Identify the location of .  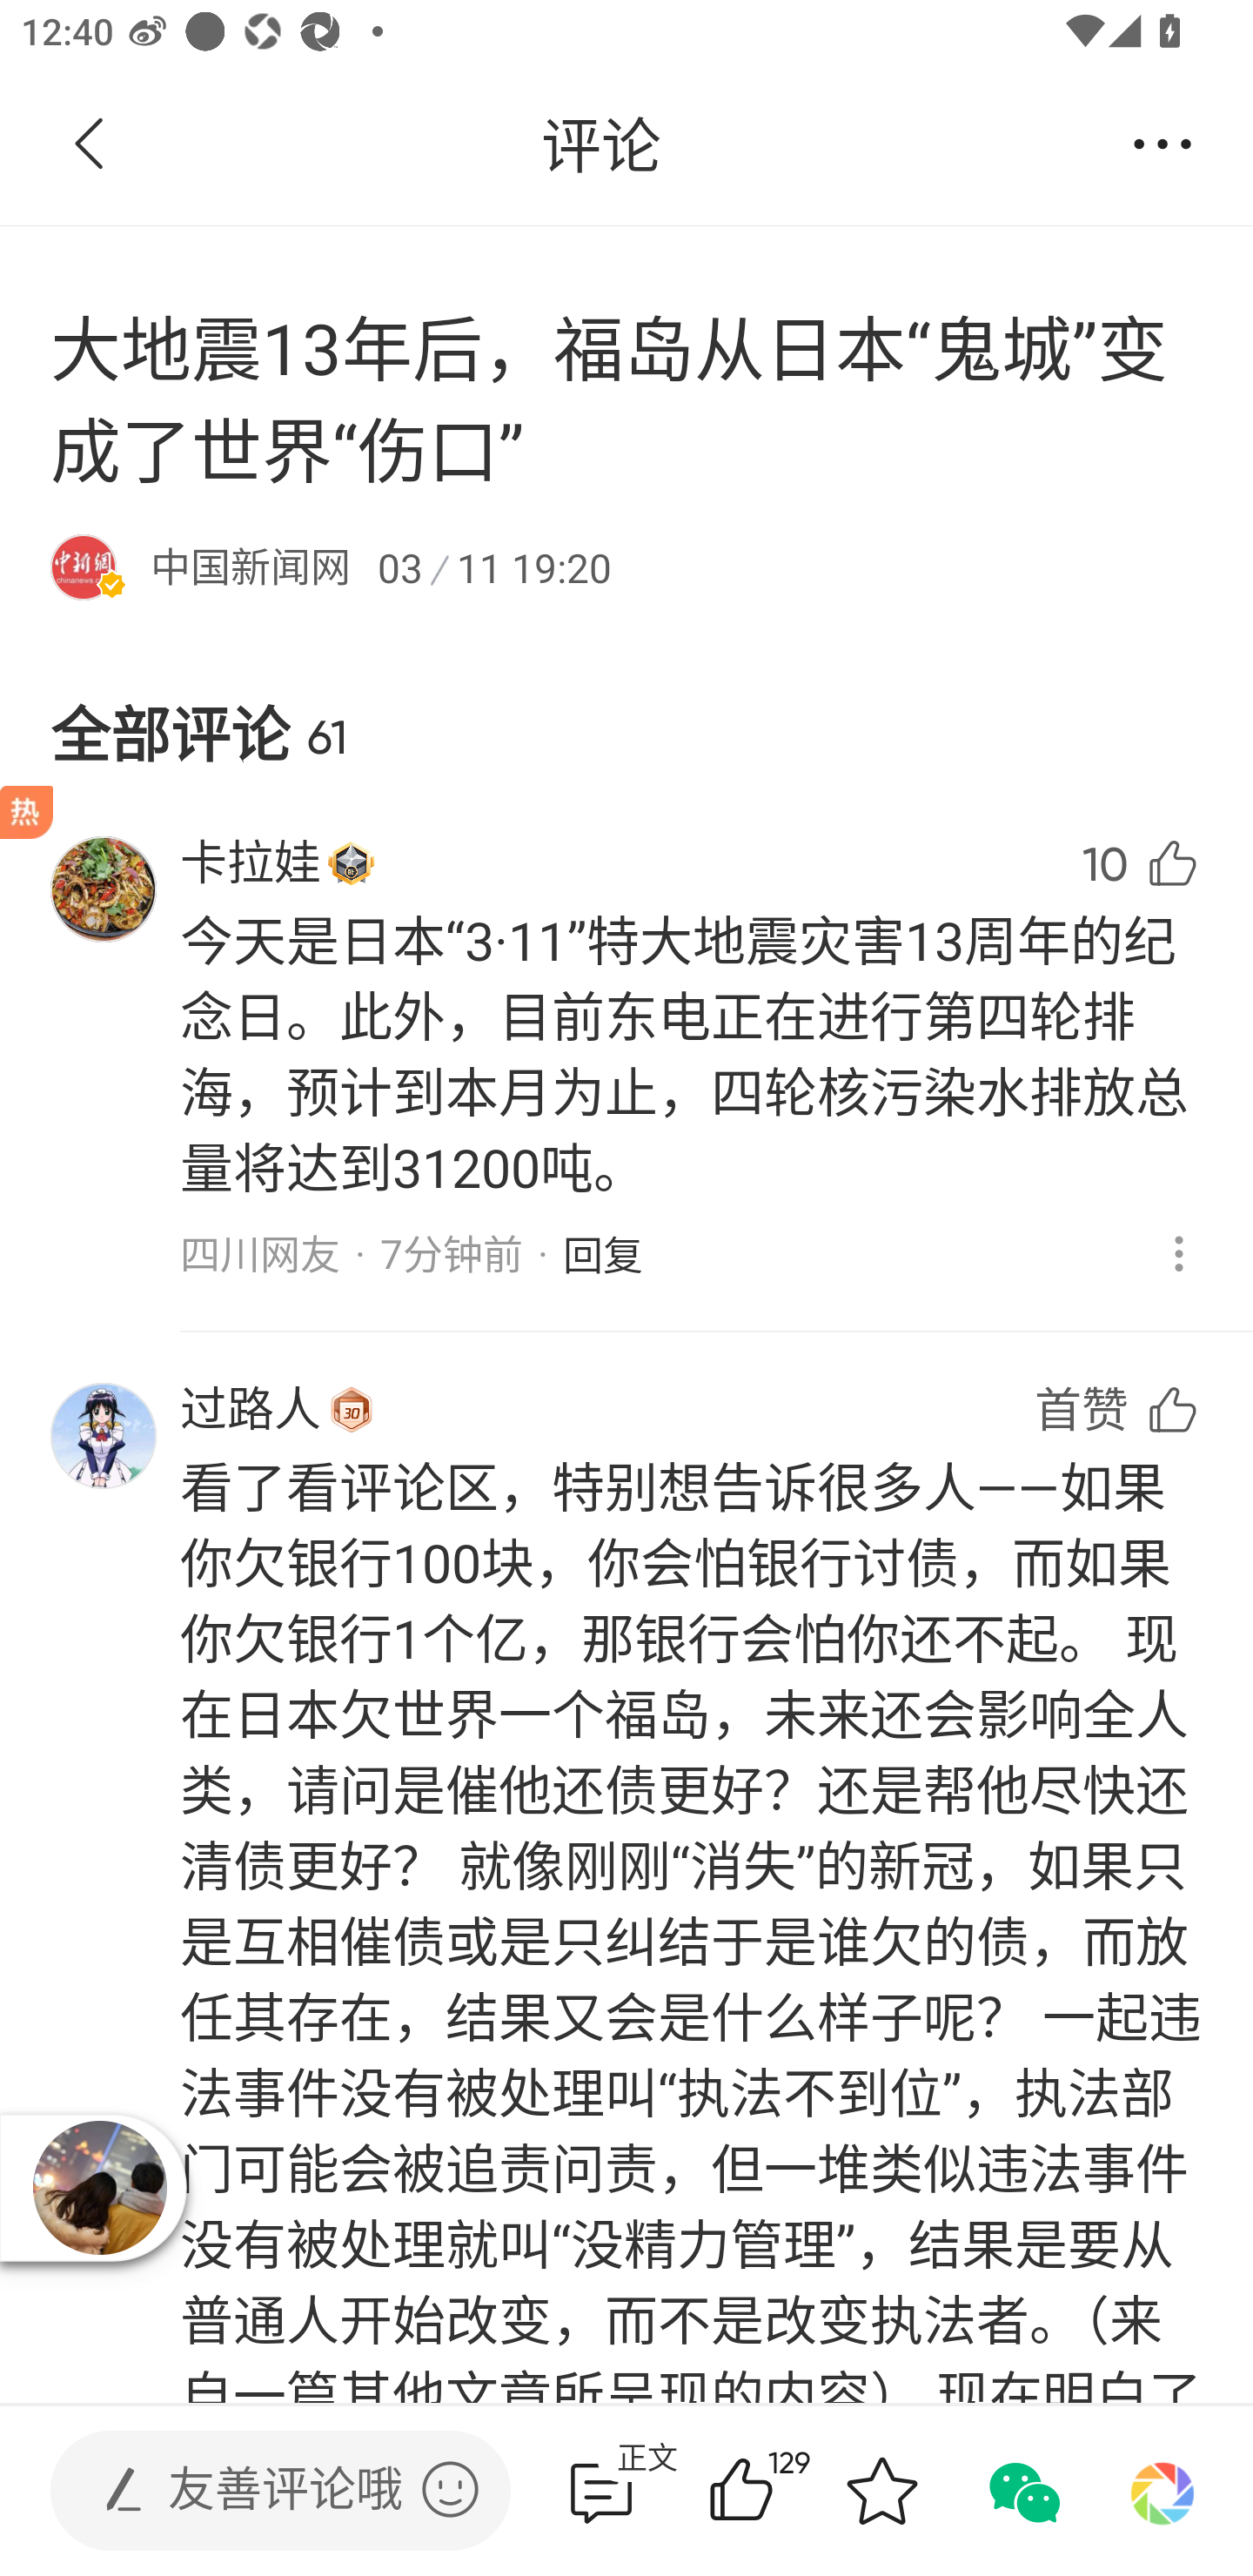
(450, 2489).